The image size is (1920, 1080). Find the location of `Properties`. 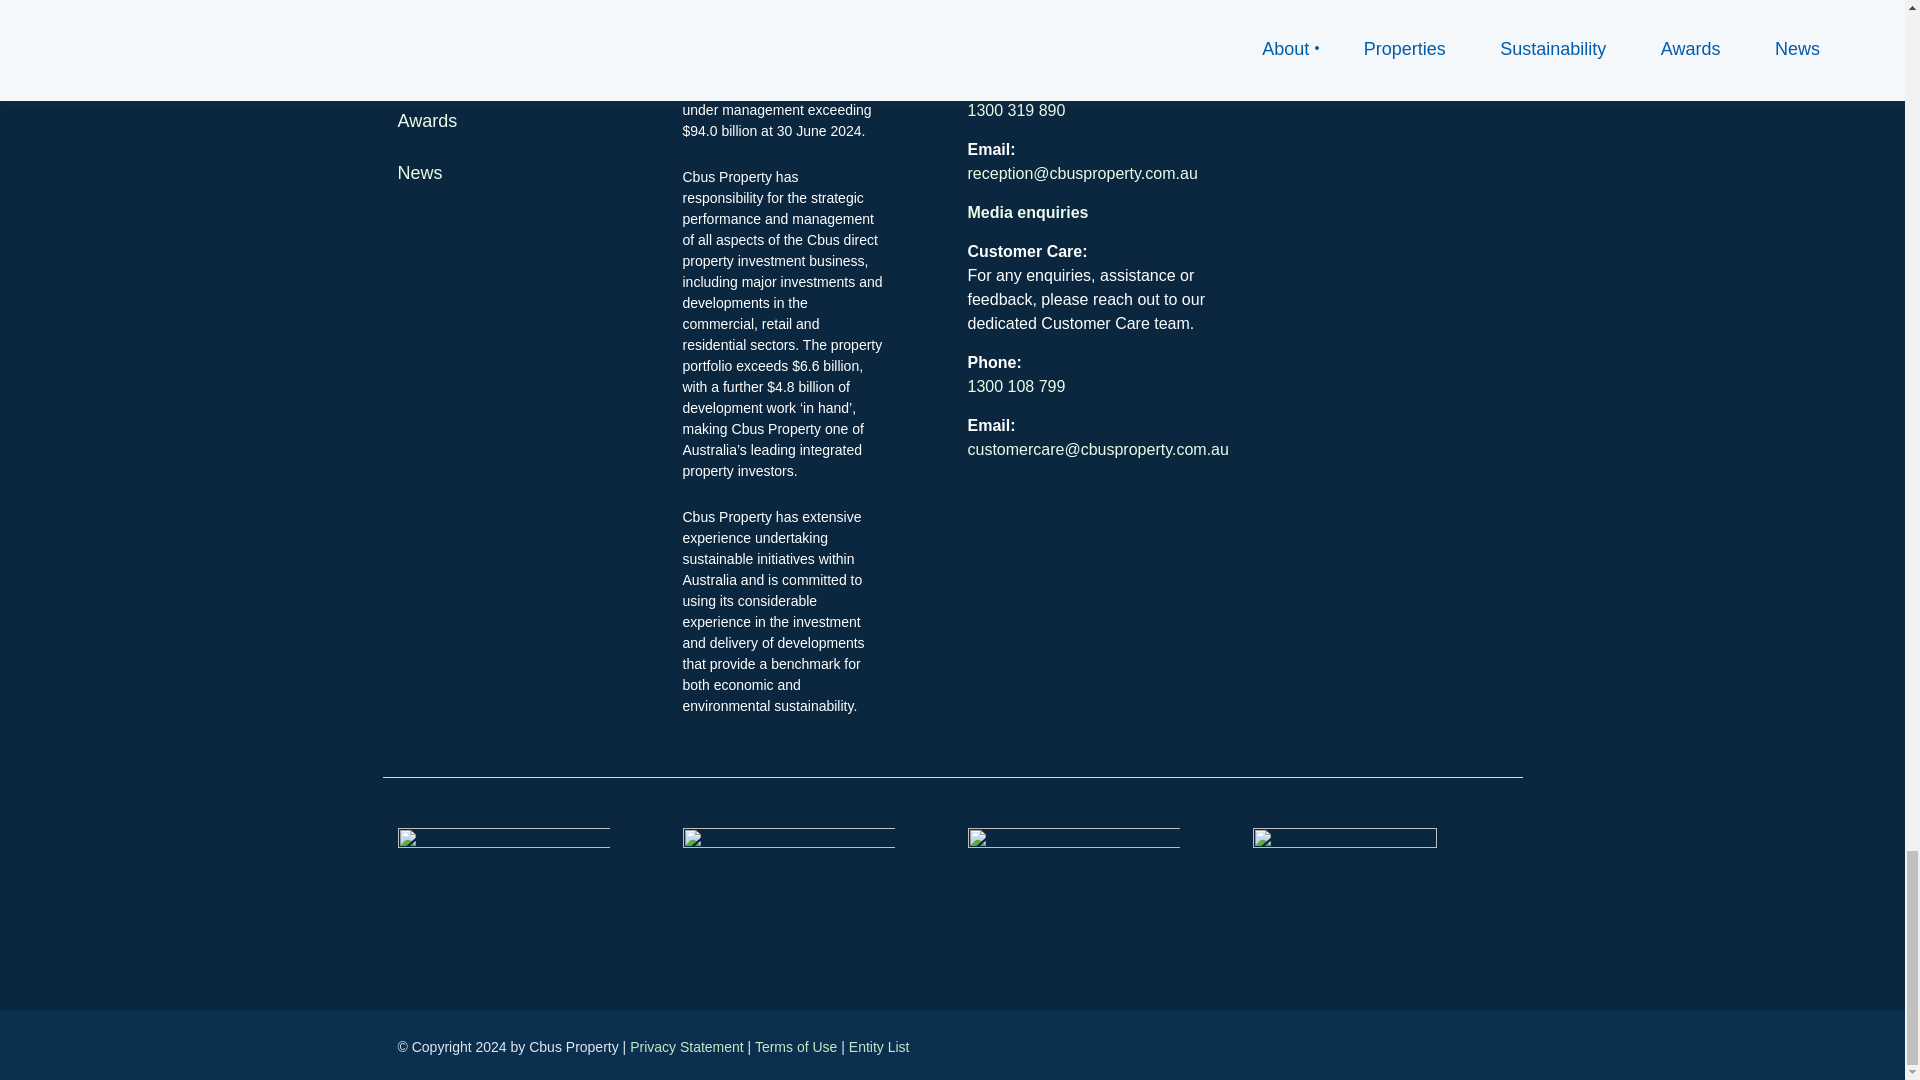

Properties is located at coordinates (438, 18).